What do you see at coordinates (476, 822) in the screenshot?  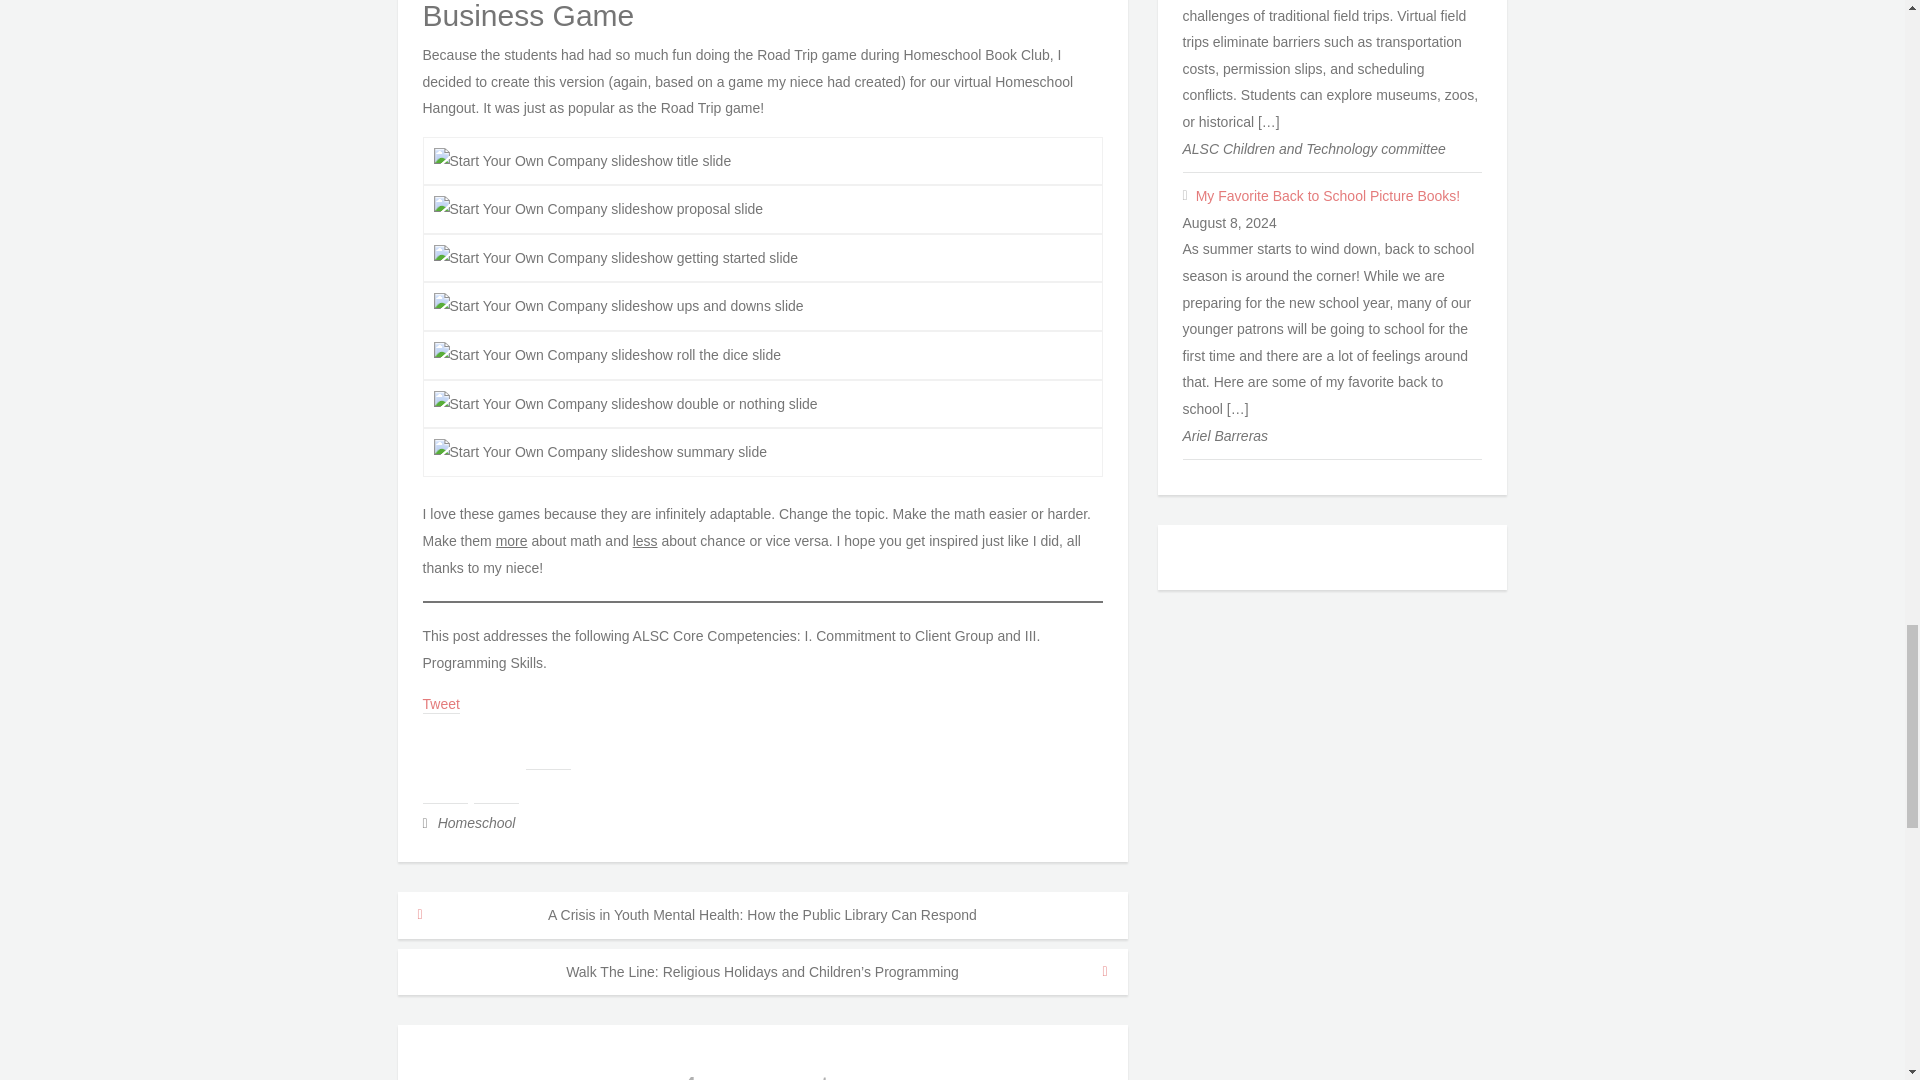 I see `Homeschool` at bounding box center [476, 822].